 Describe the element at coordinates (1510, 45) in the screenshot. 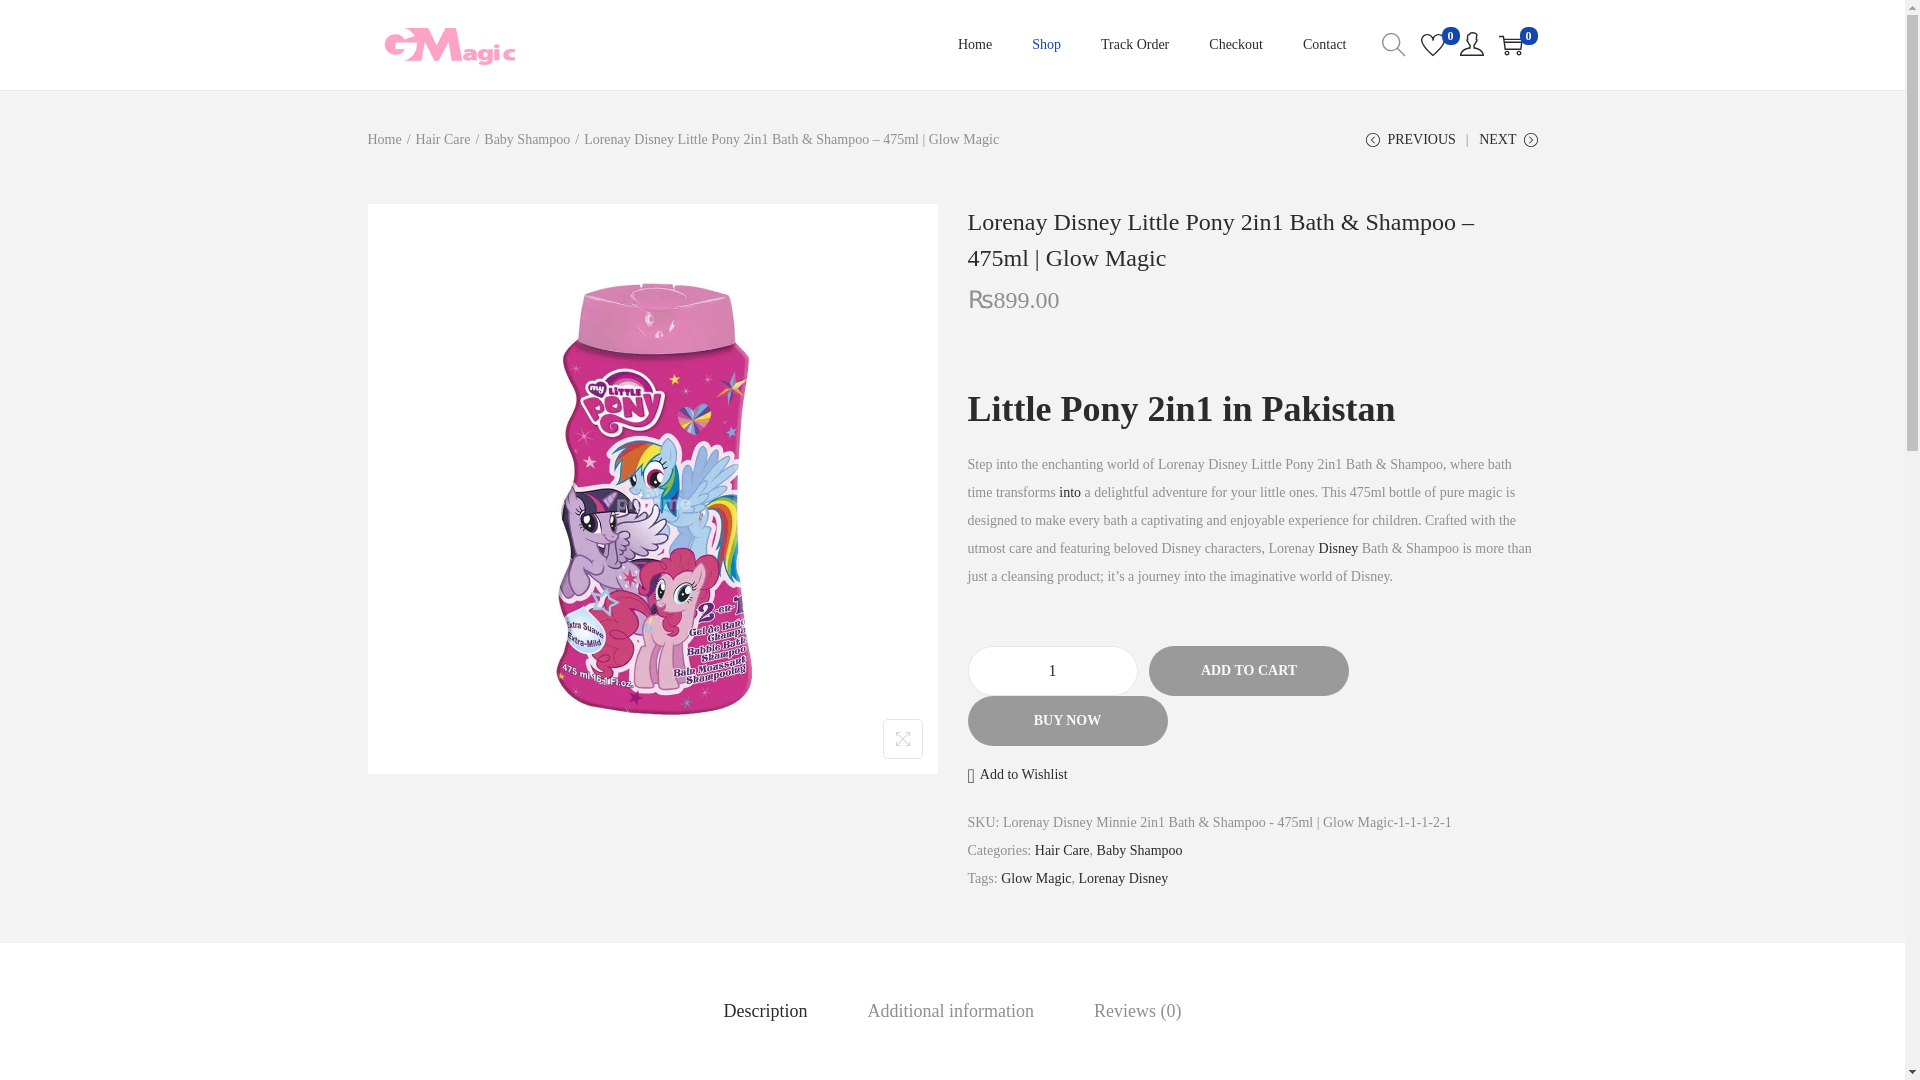

I see `0` at that location.